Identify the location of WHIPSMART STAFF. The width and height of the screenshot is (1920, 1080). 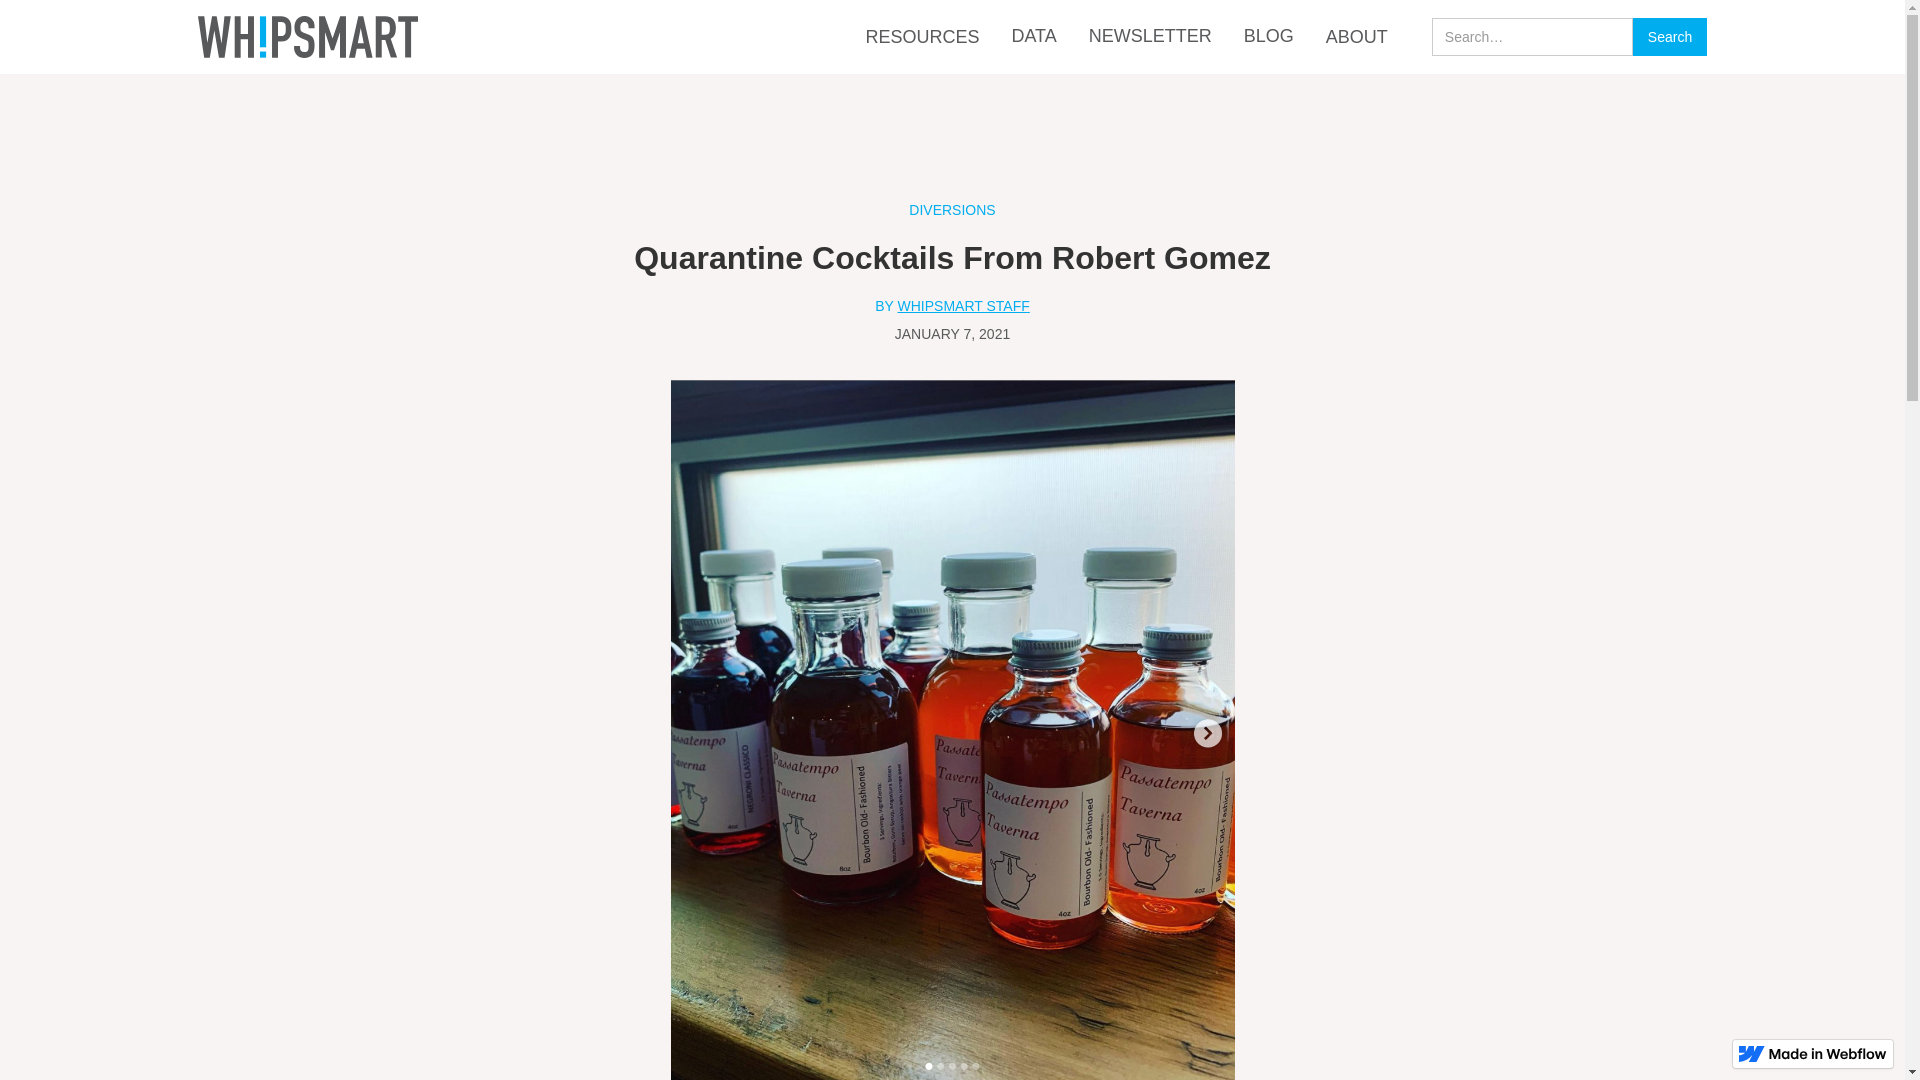
(964, 310).